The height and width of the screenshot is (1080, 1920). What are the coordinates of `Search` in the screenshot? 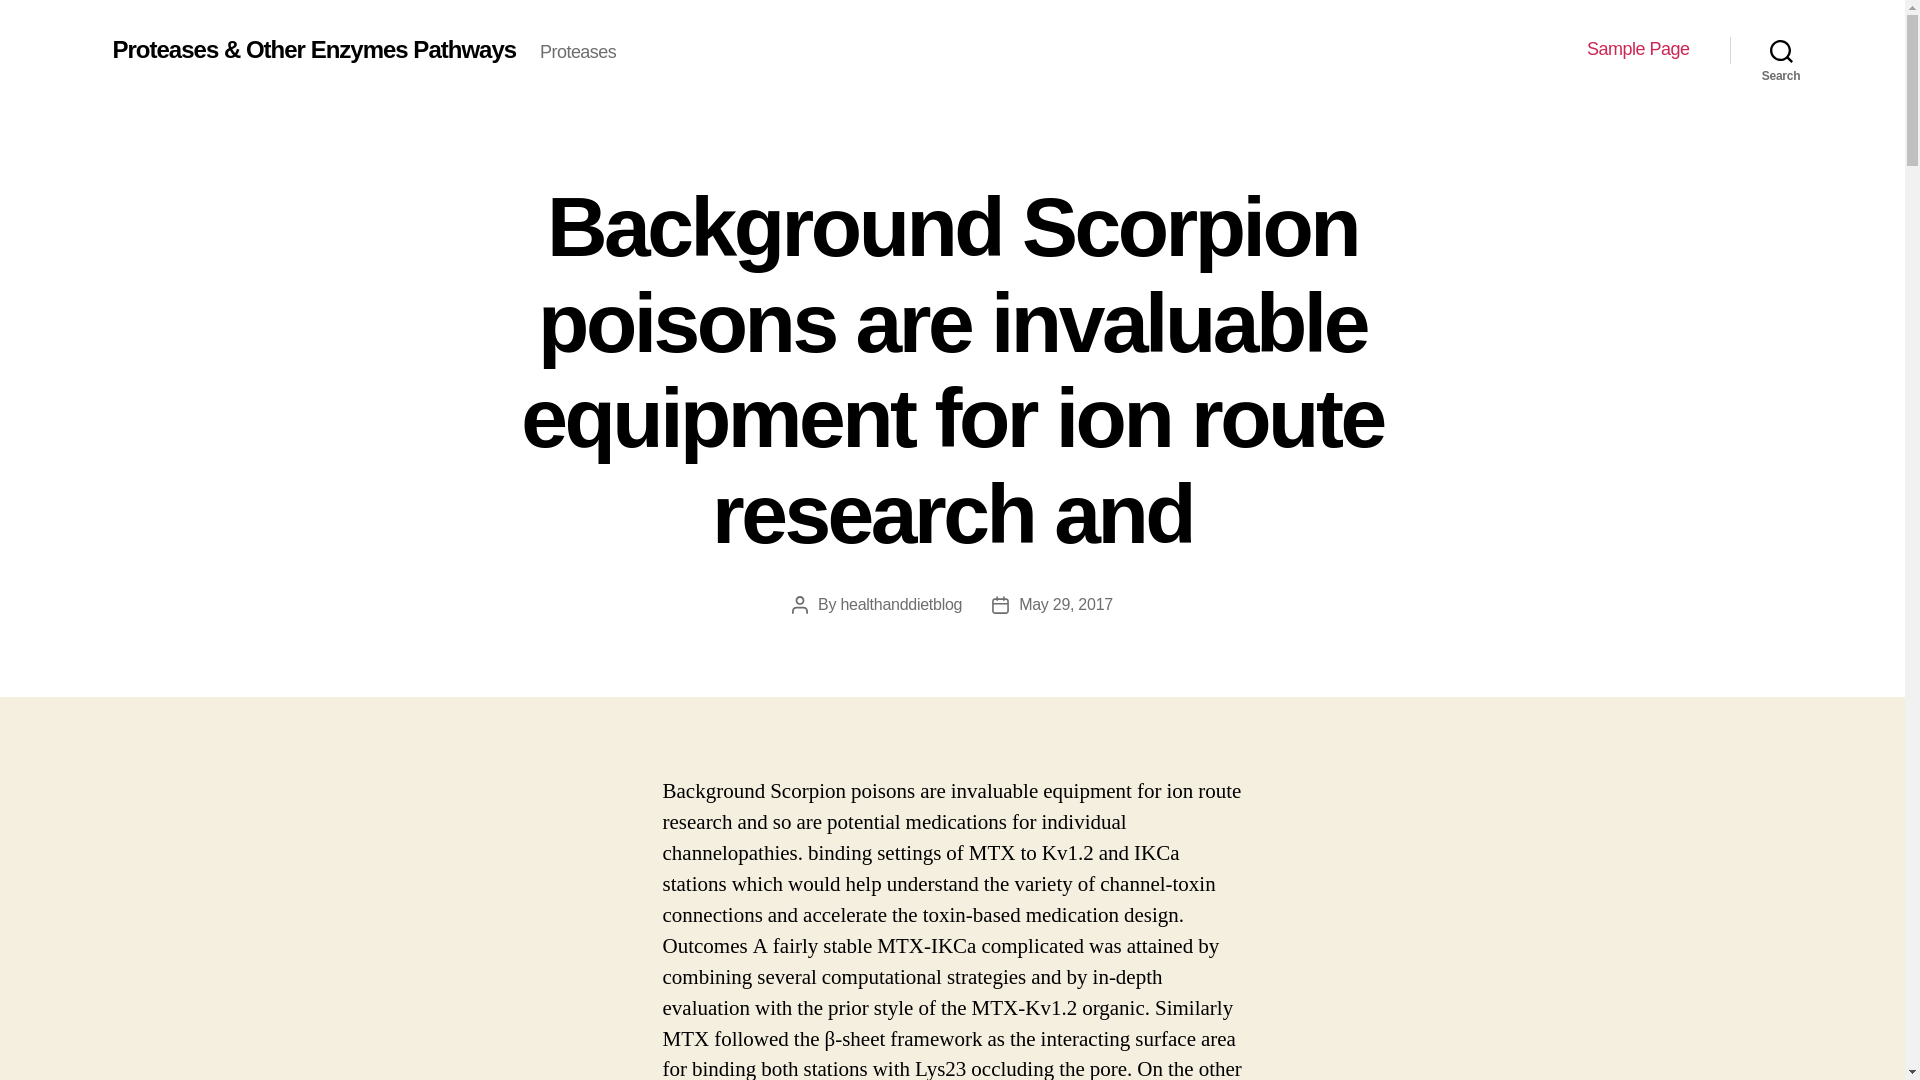 It's located at (1781, 50).